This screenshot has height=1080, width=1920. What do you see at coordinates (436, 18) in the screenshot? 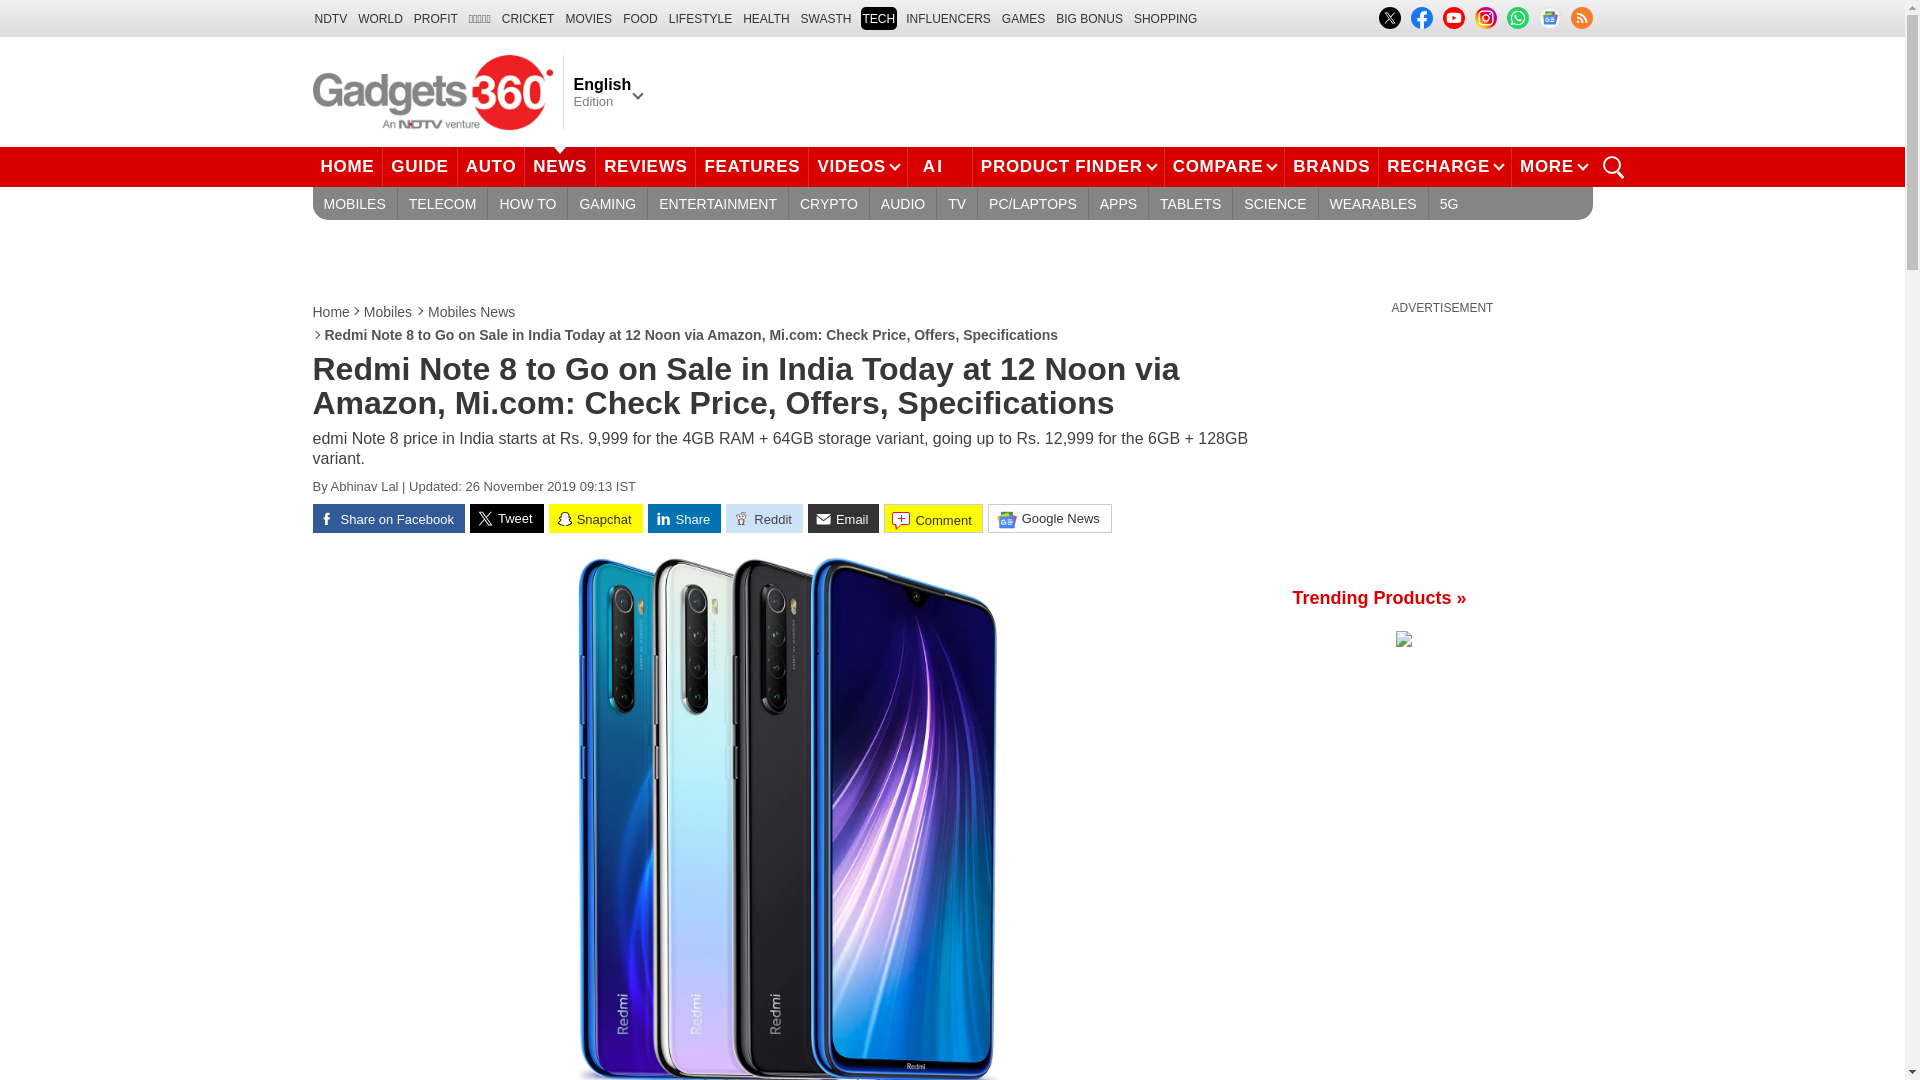
I see `Profit` at bounding box center [436, 18].